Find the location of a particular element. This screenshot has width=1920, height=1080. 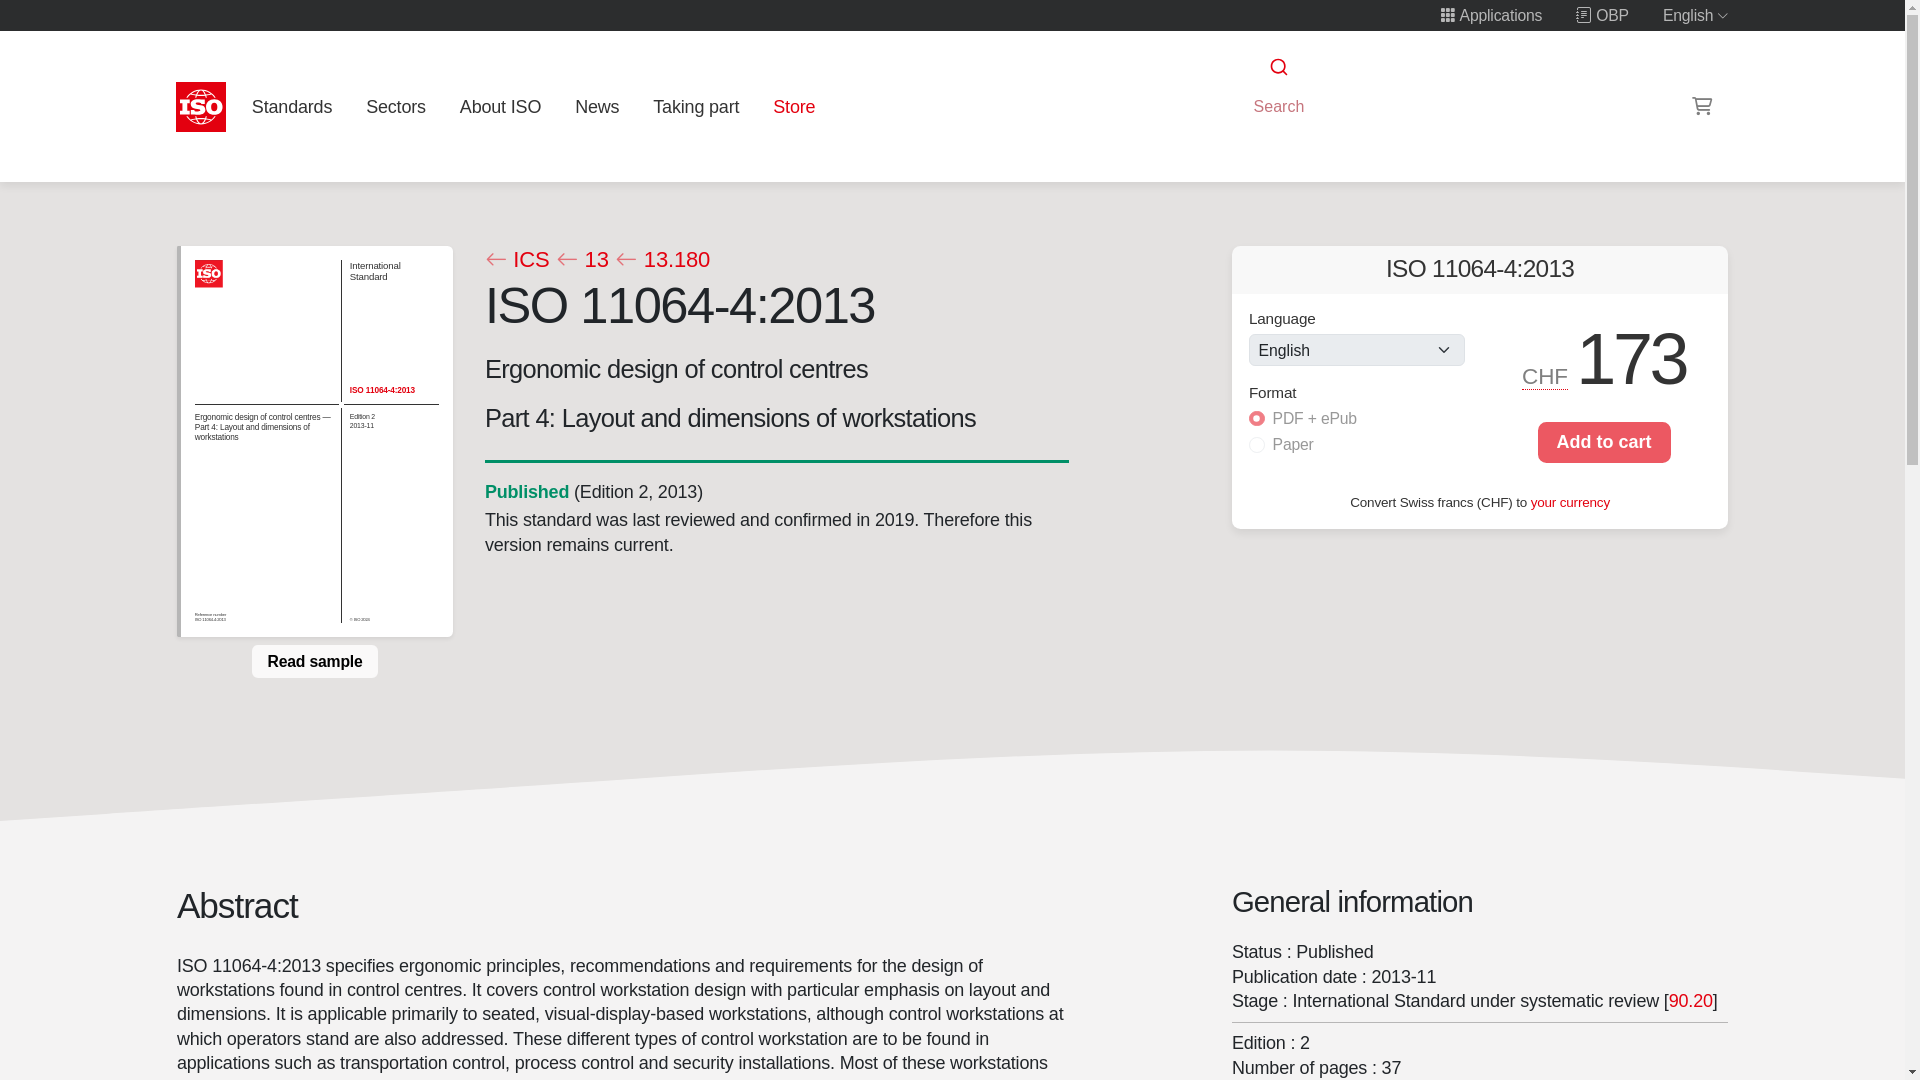

13.180 is located at coordinates (662, 260).